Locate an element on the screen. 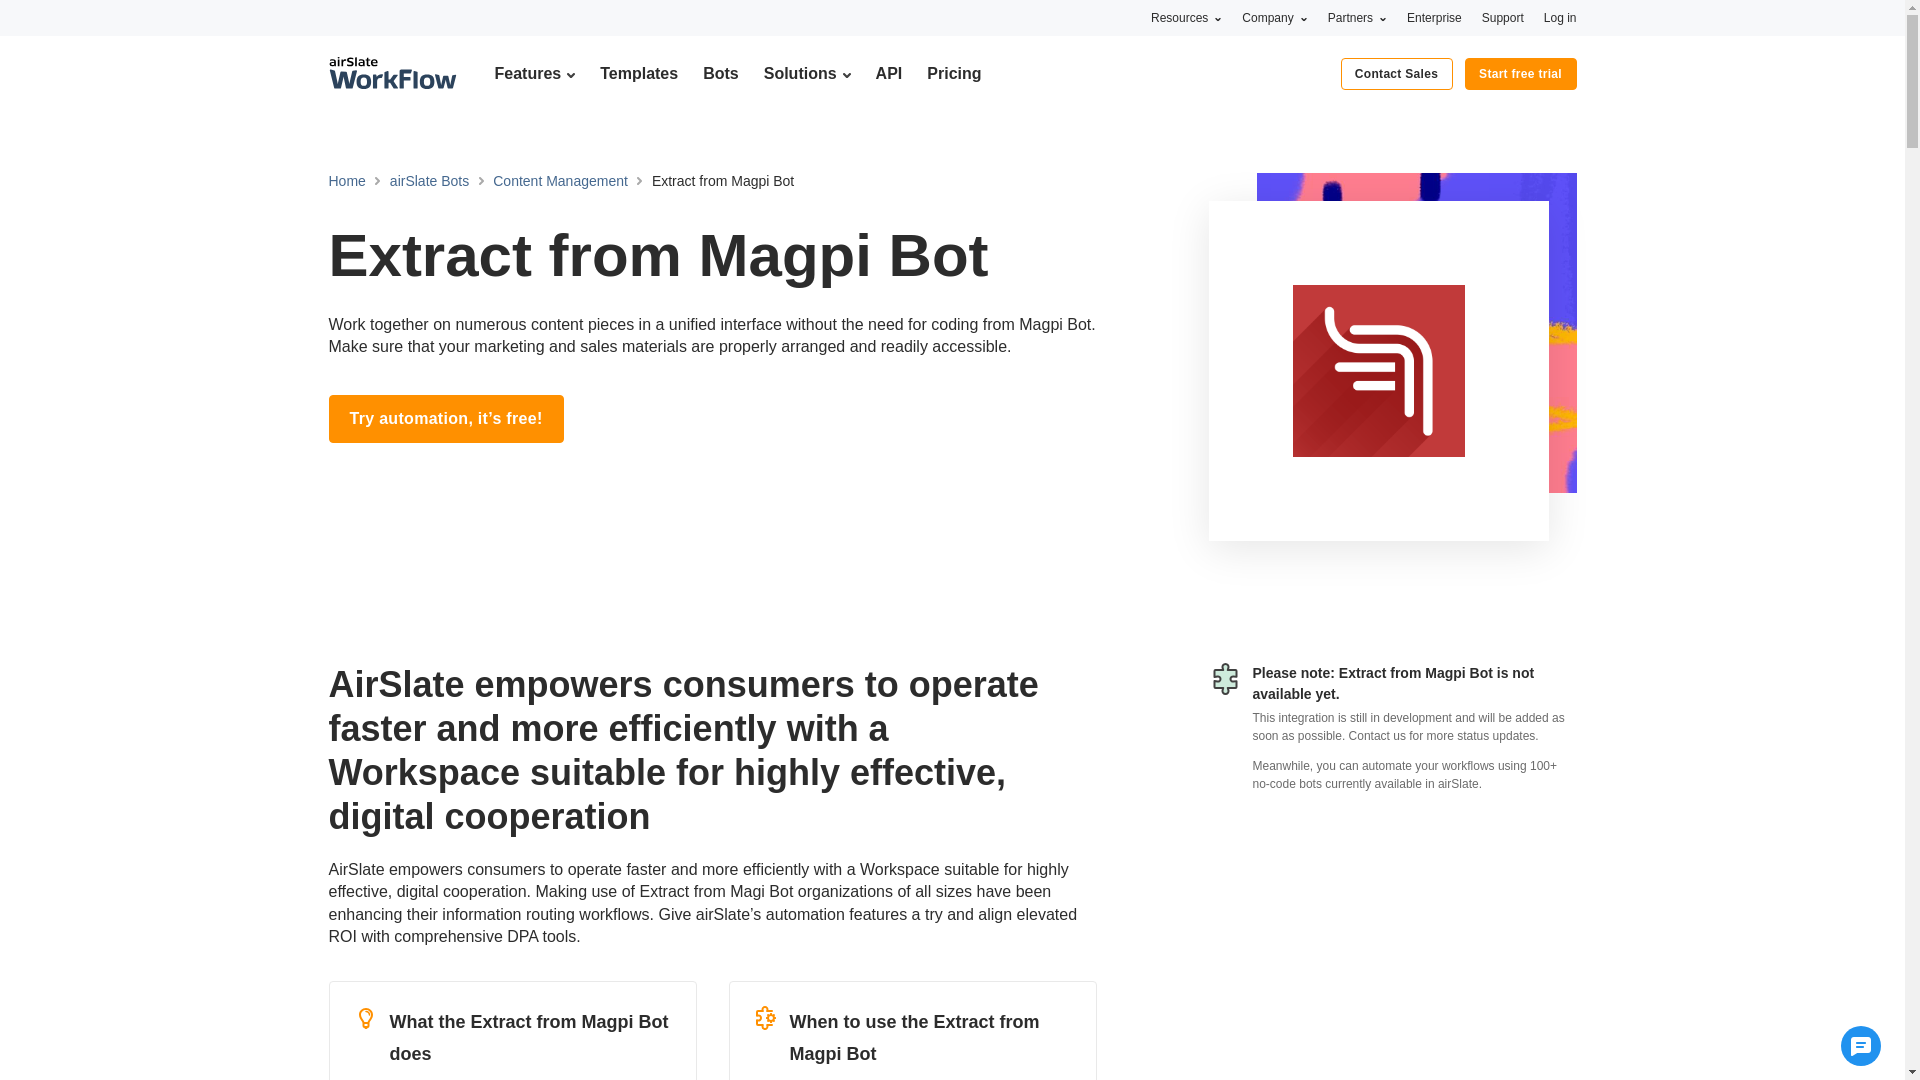 This screenshot has height=1080, width=1920. Partners is located at coordinates (1357, 17).